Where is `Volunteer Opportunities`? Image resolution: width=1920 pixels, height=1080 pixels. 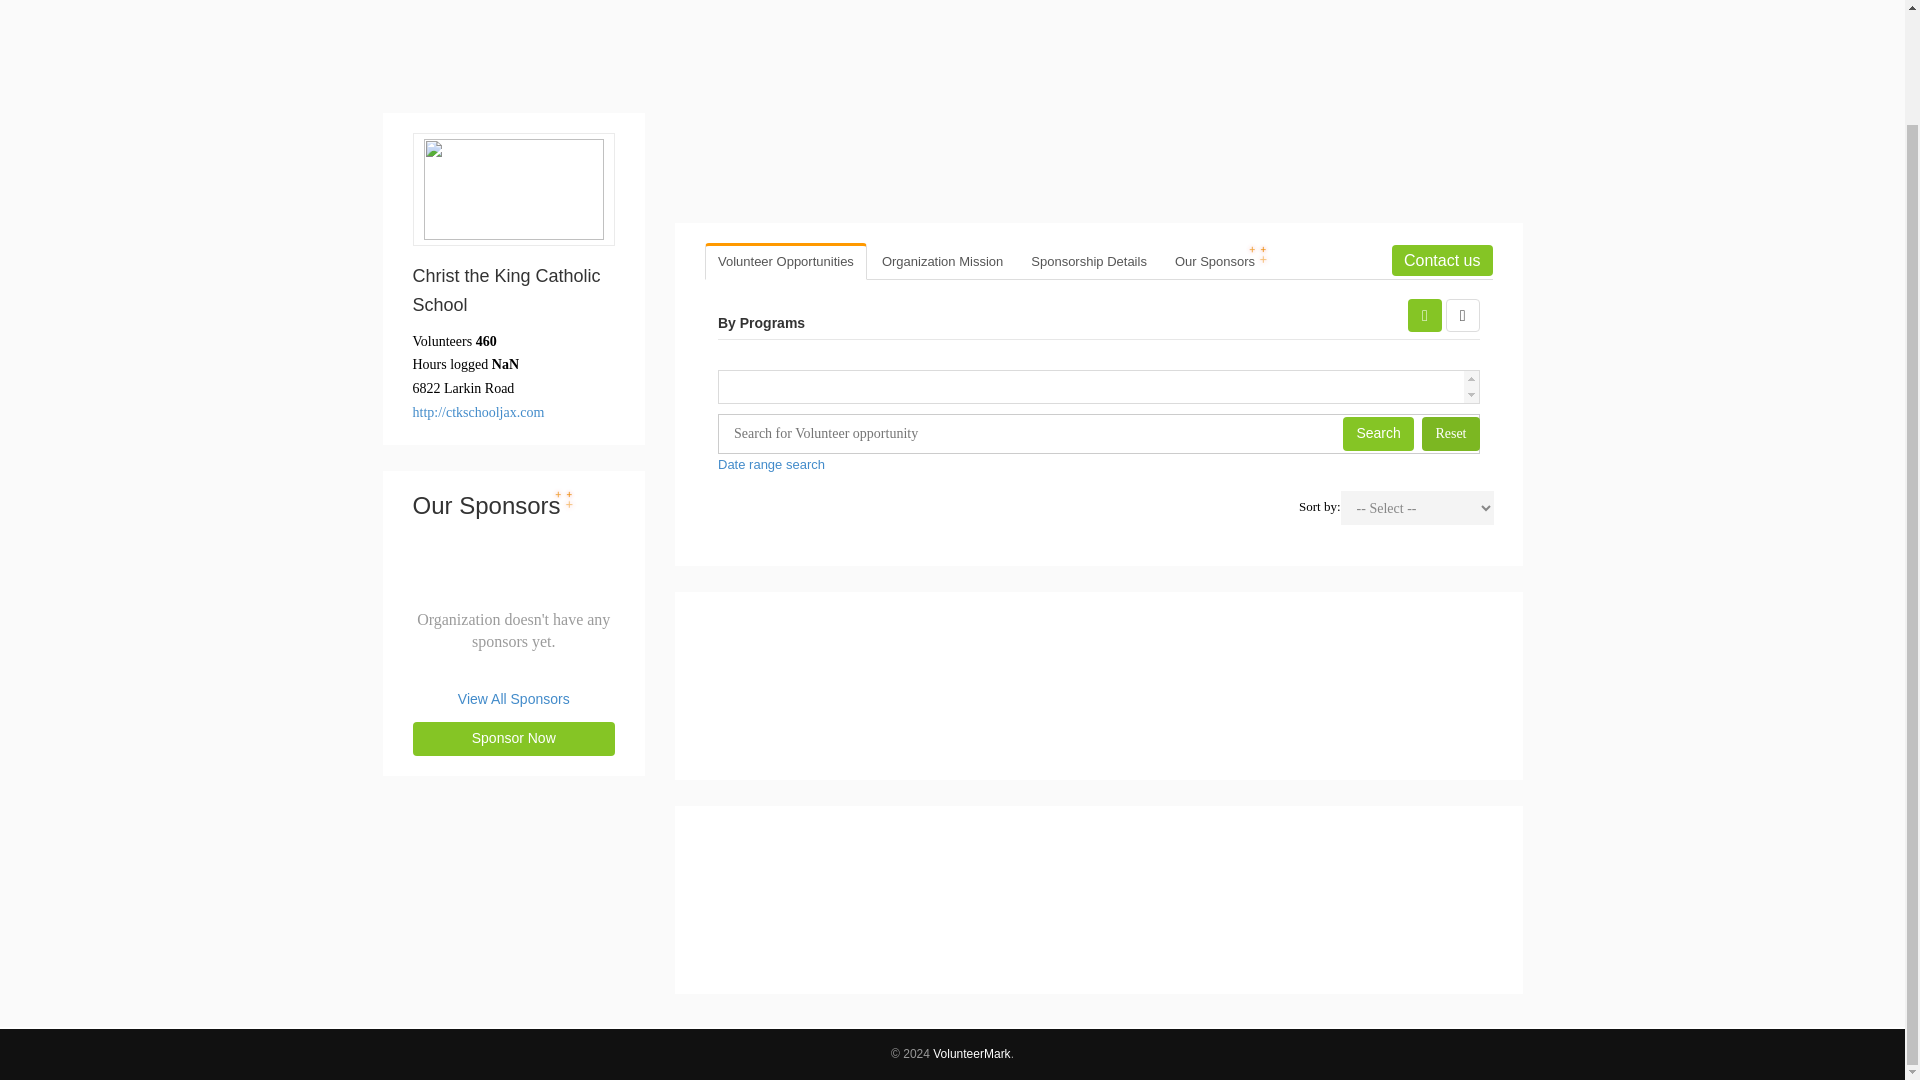 Volunteer Opportunities is located at coordinates (1424, 315).